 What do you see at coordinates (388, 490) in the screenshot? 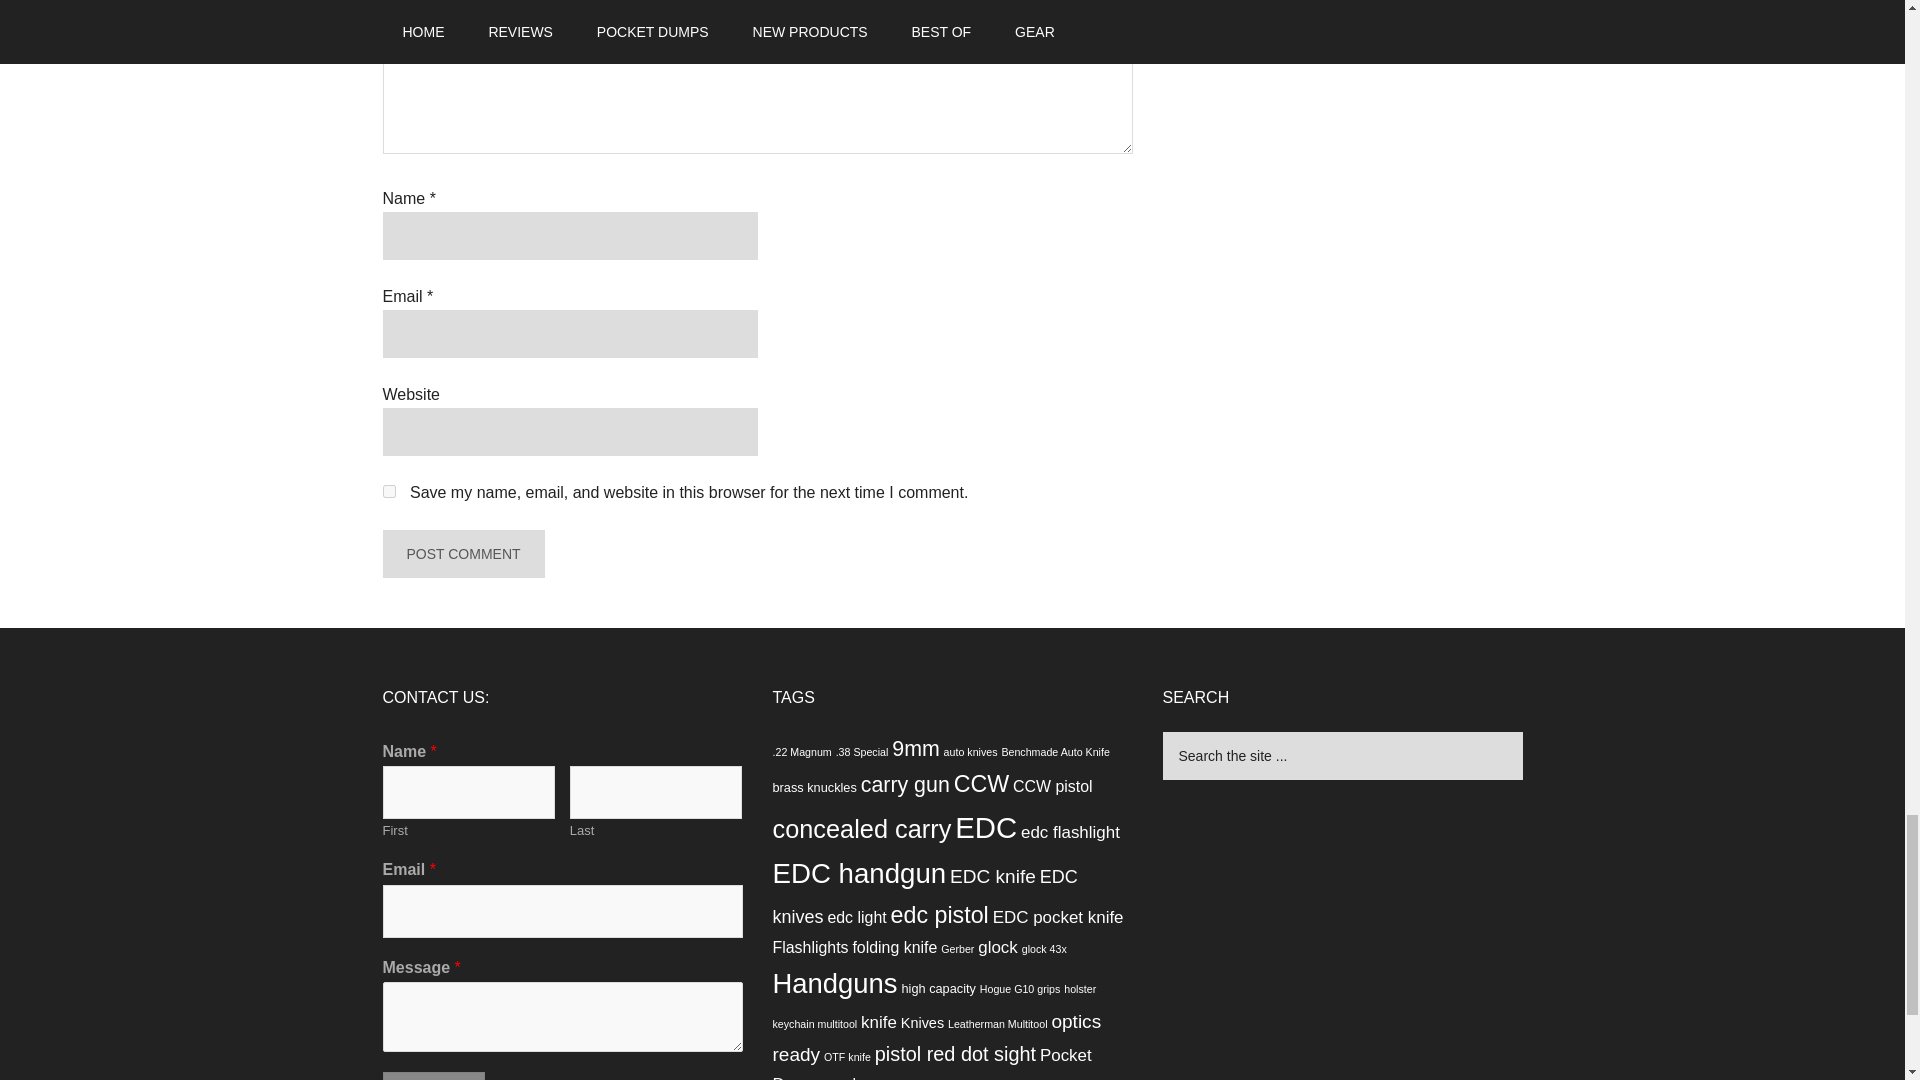
I see `yes` at bounding box center [388, 490].